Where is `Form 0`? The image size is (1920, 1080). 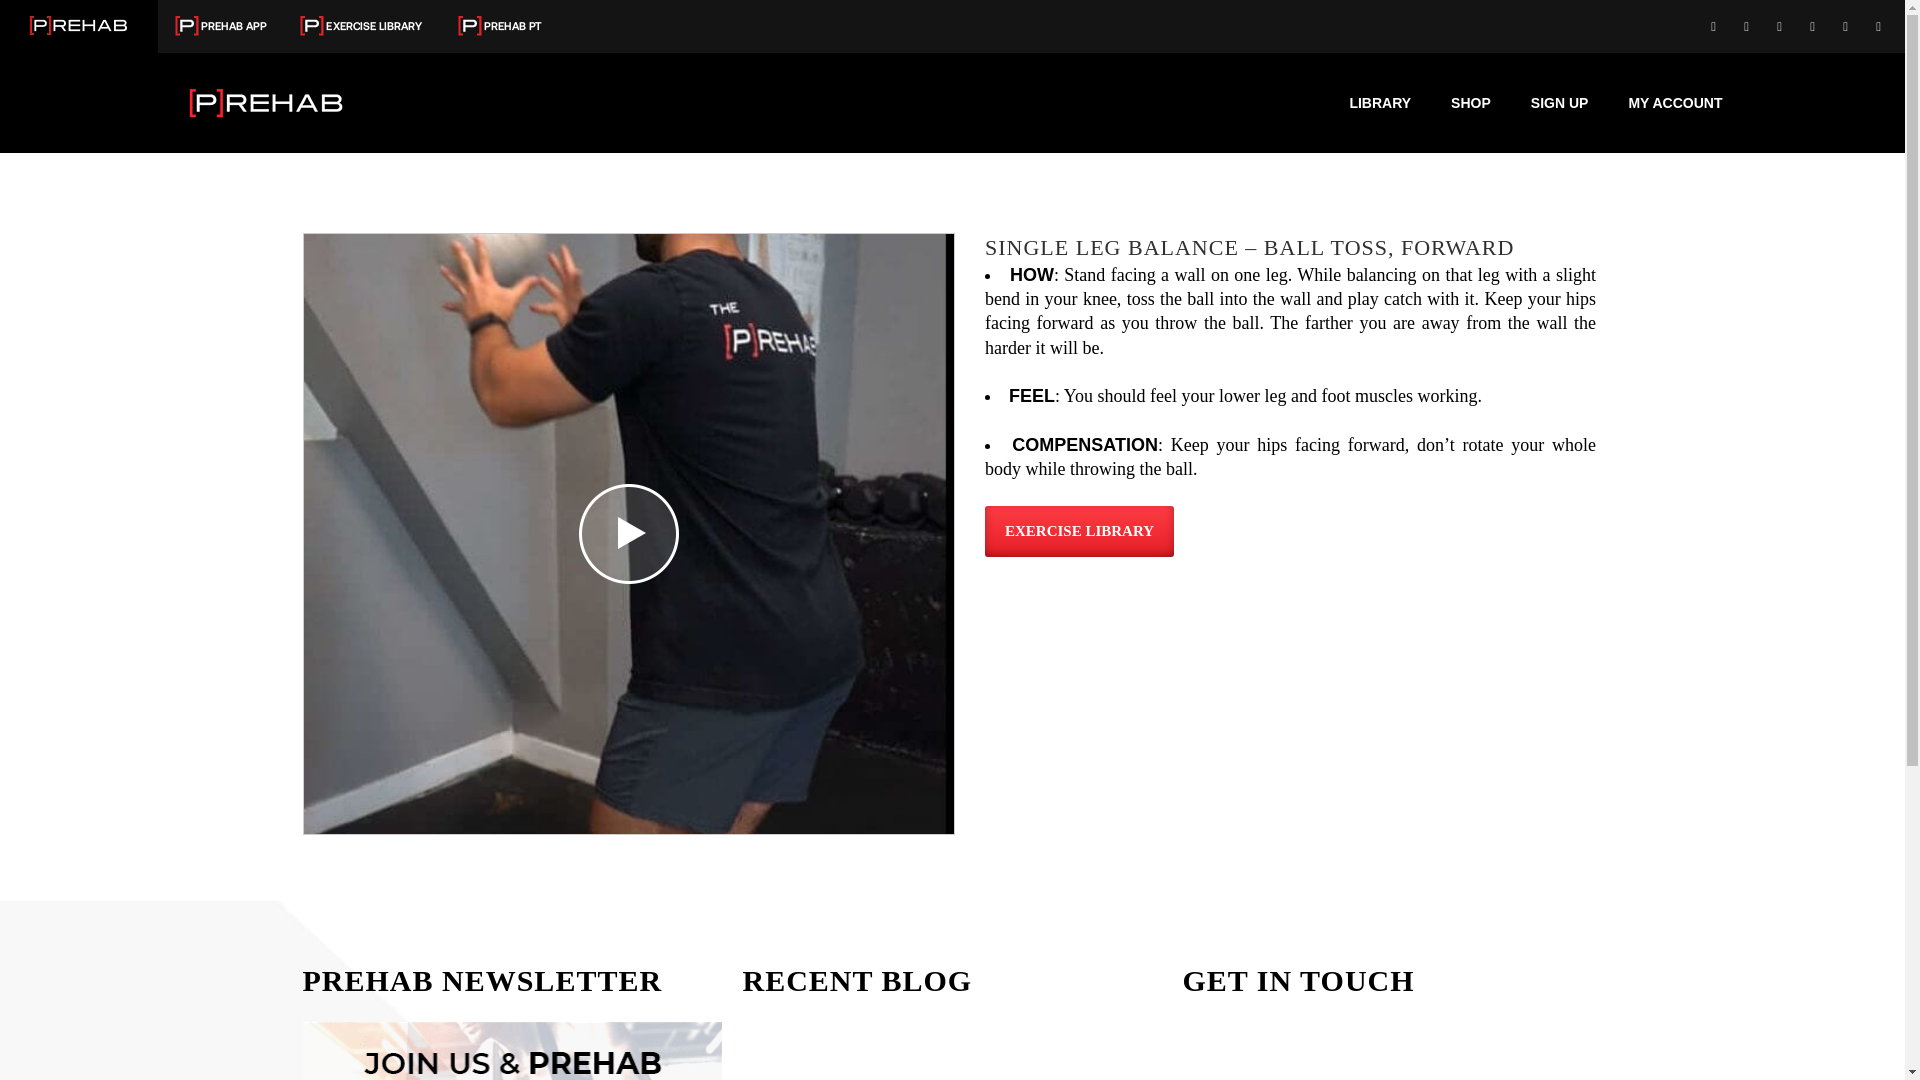
Form 0 is located at coordinates (1392, 1050).